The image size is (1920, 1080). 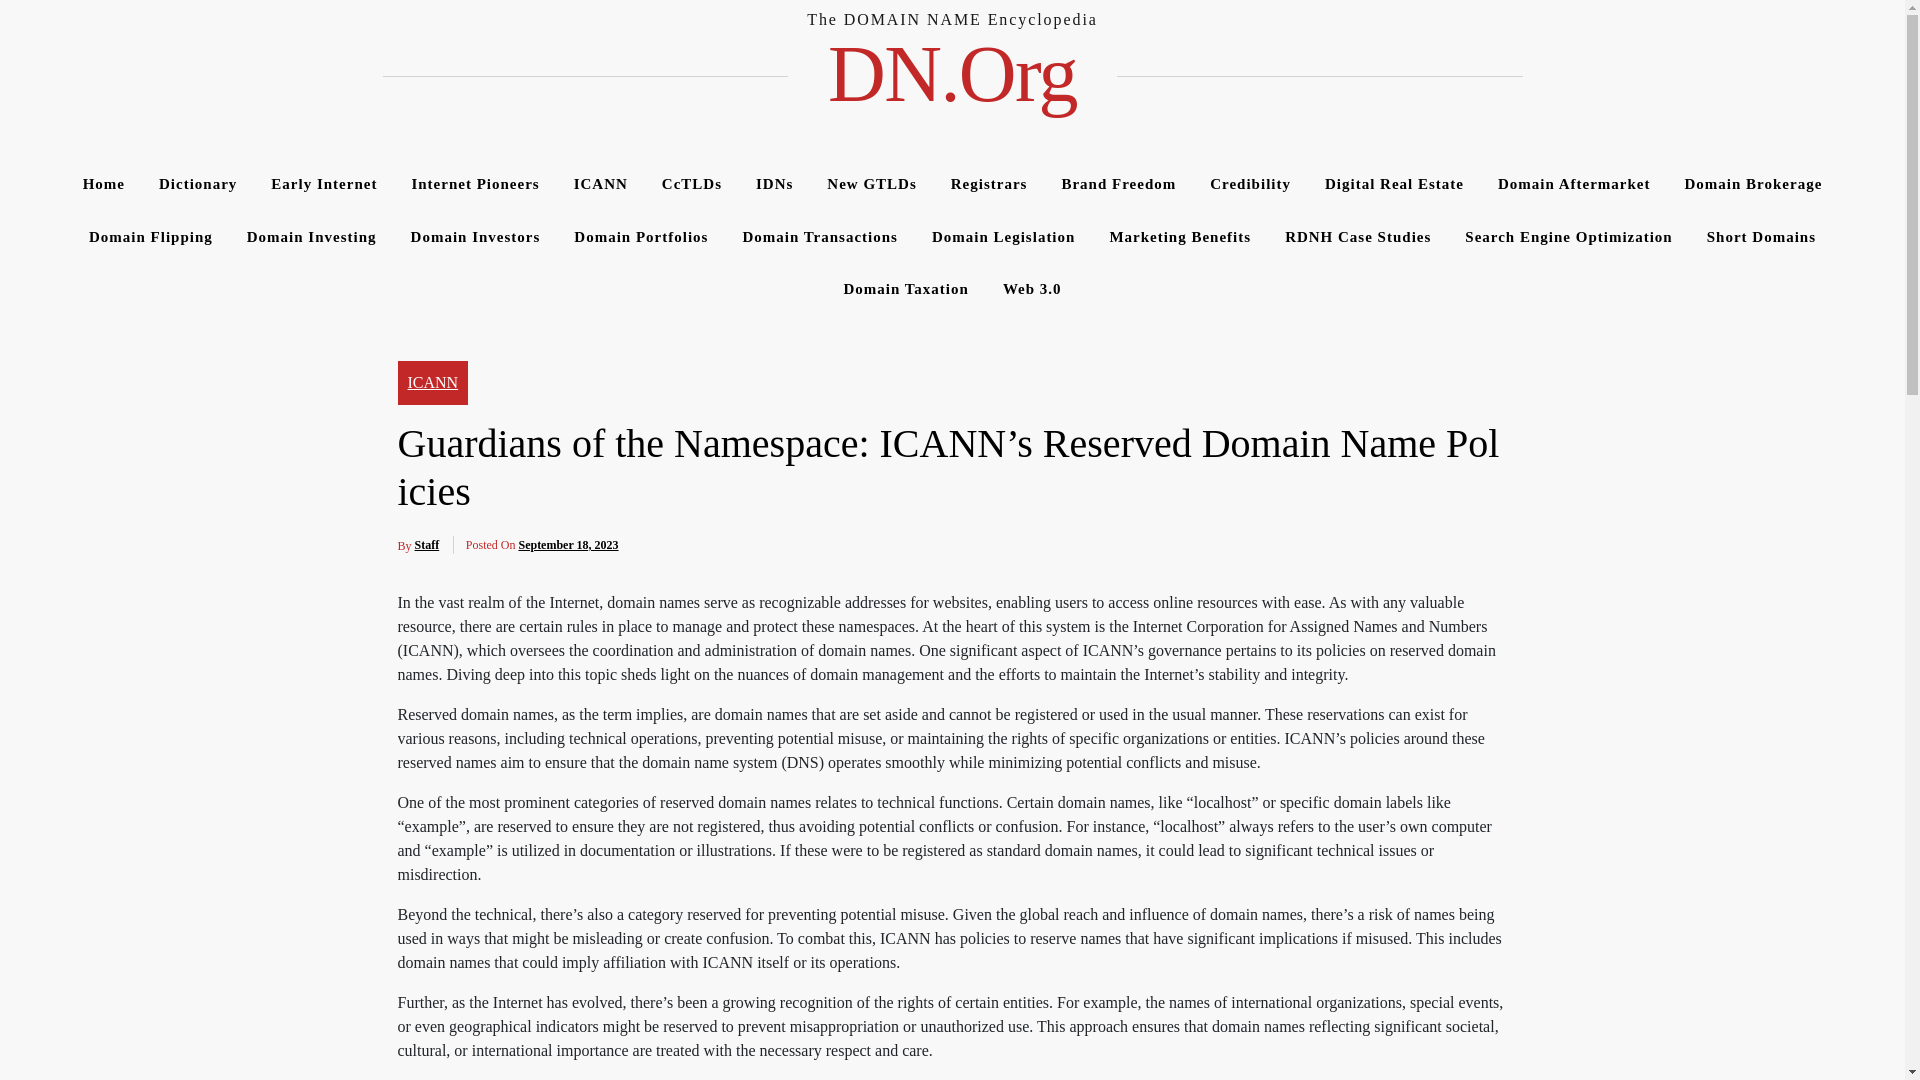 I want to click on Domain Legislation, so click(x=1004, y=236).